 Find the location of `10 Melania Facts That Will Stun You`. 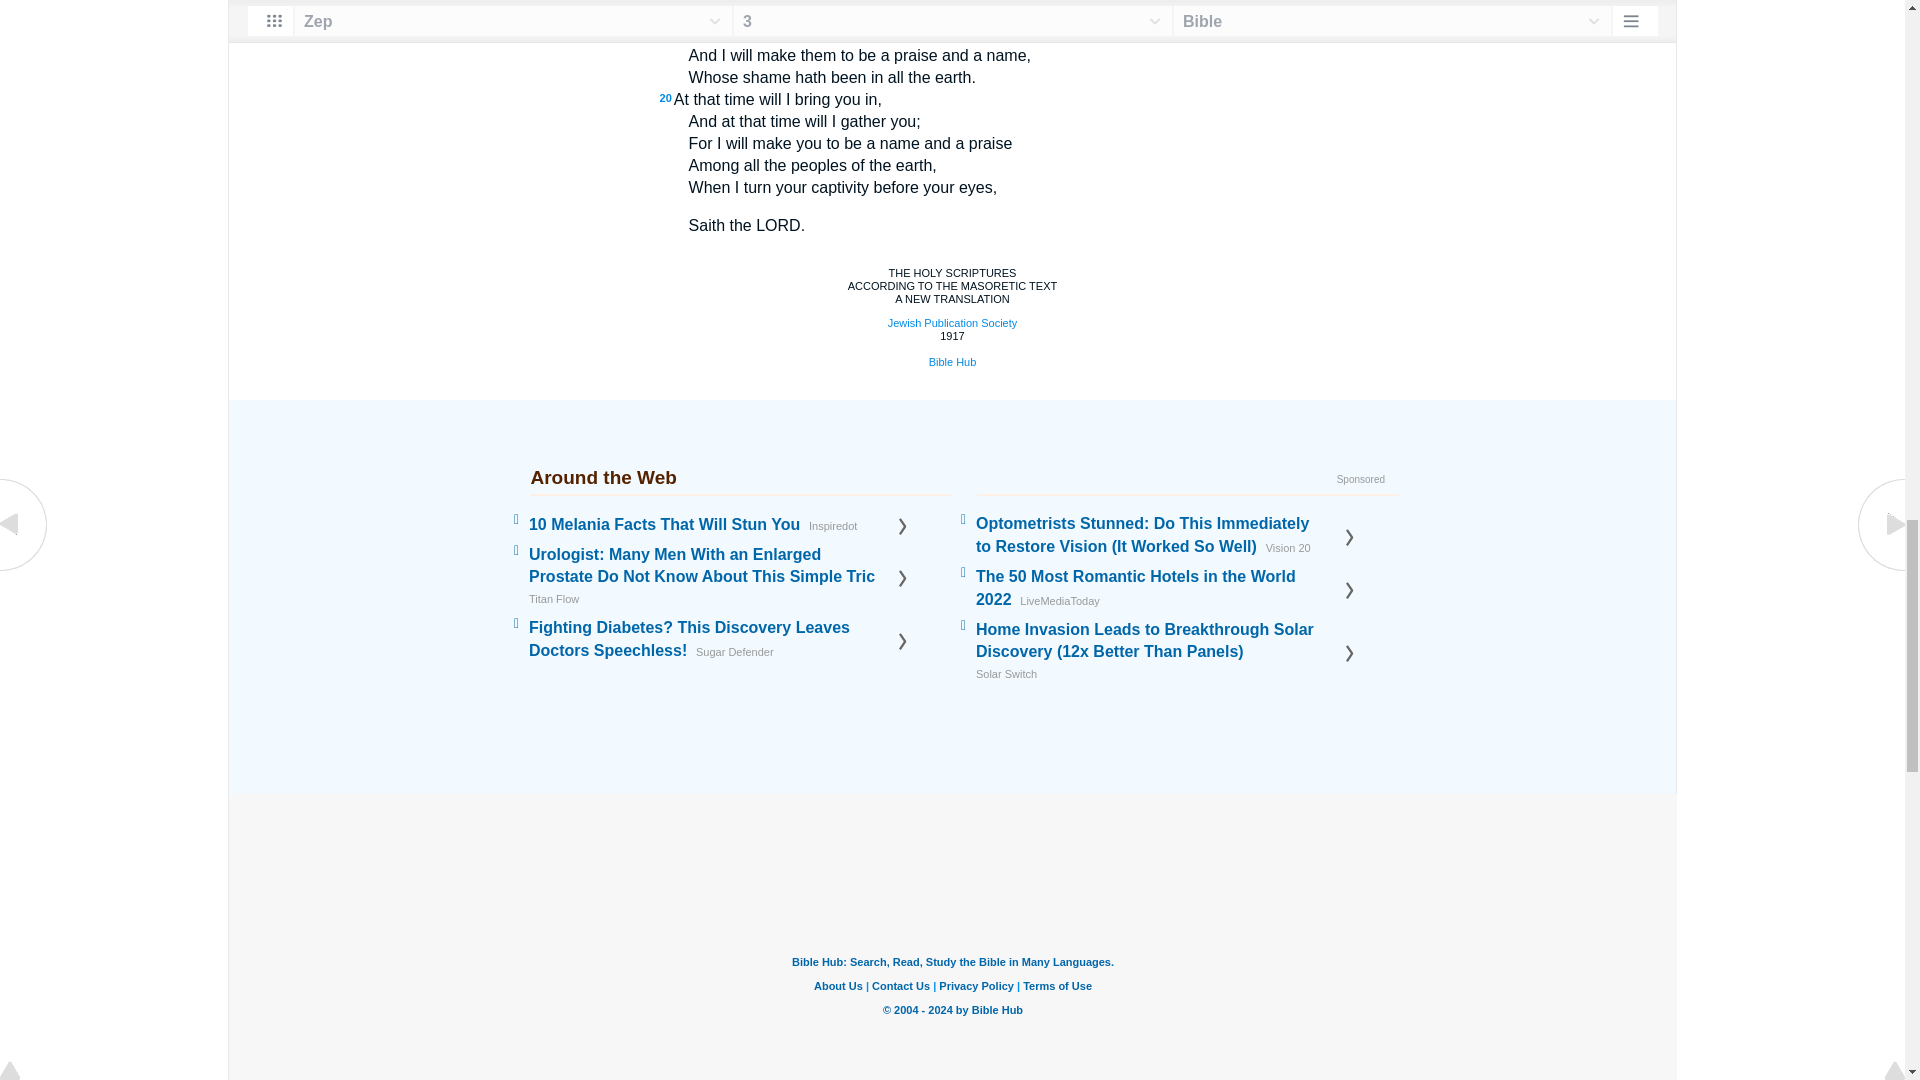

10 Melania Facts That Will Stun You is located at coordinates (712, 524).